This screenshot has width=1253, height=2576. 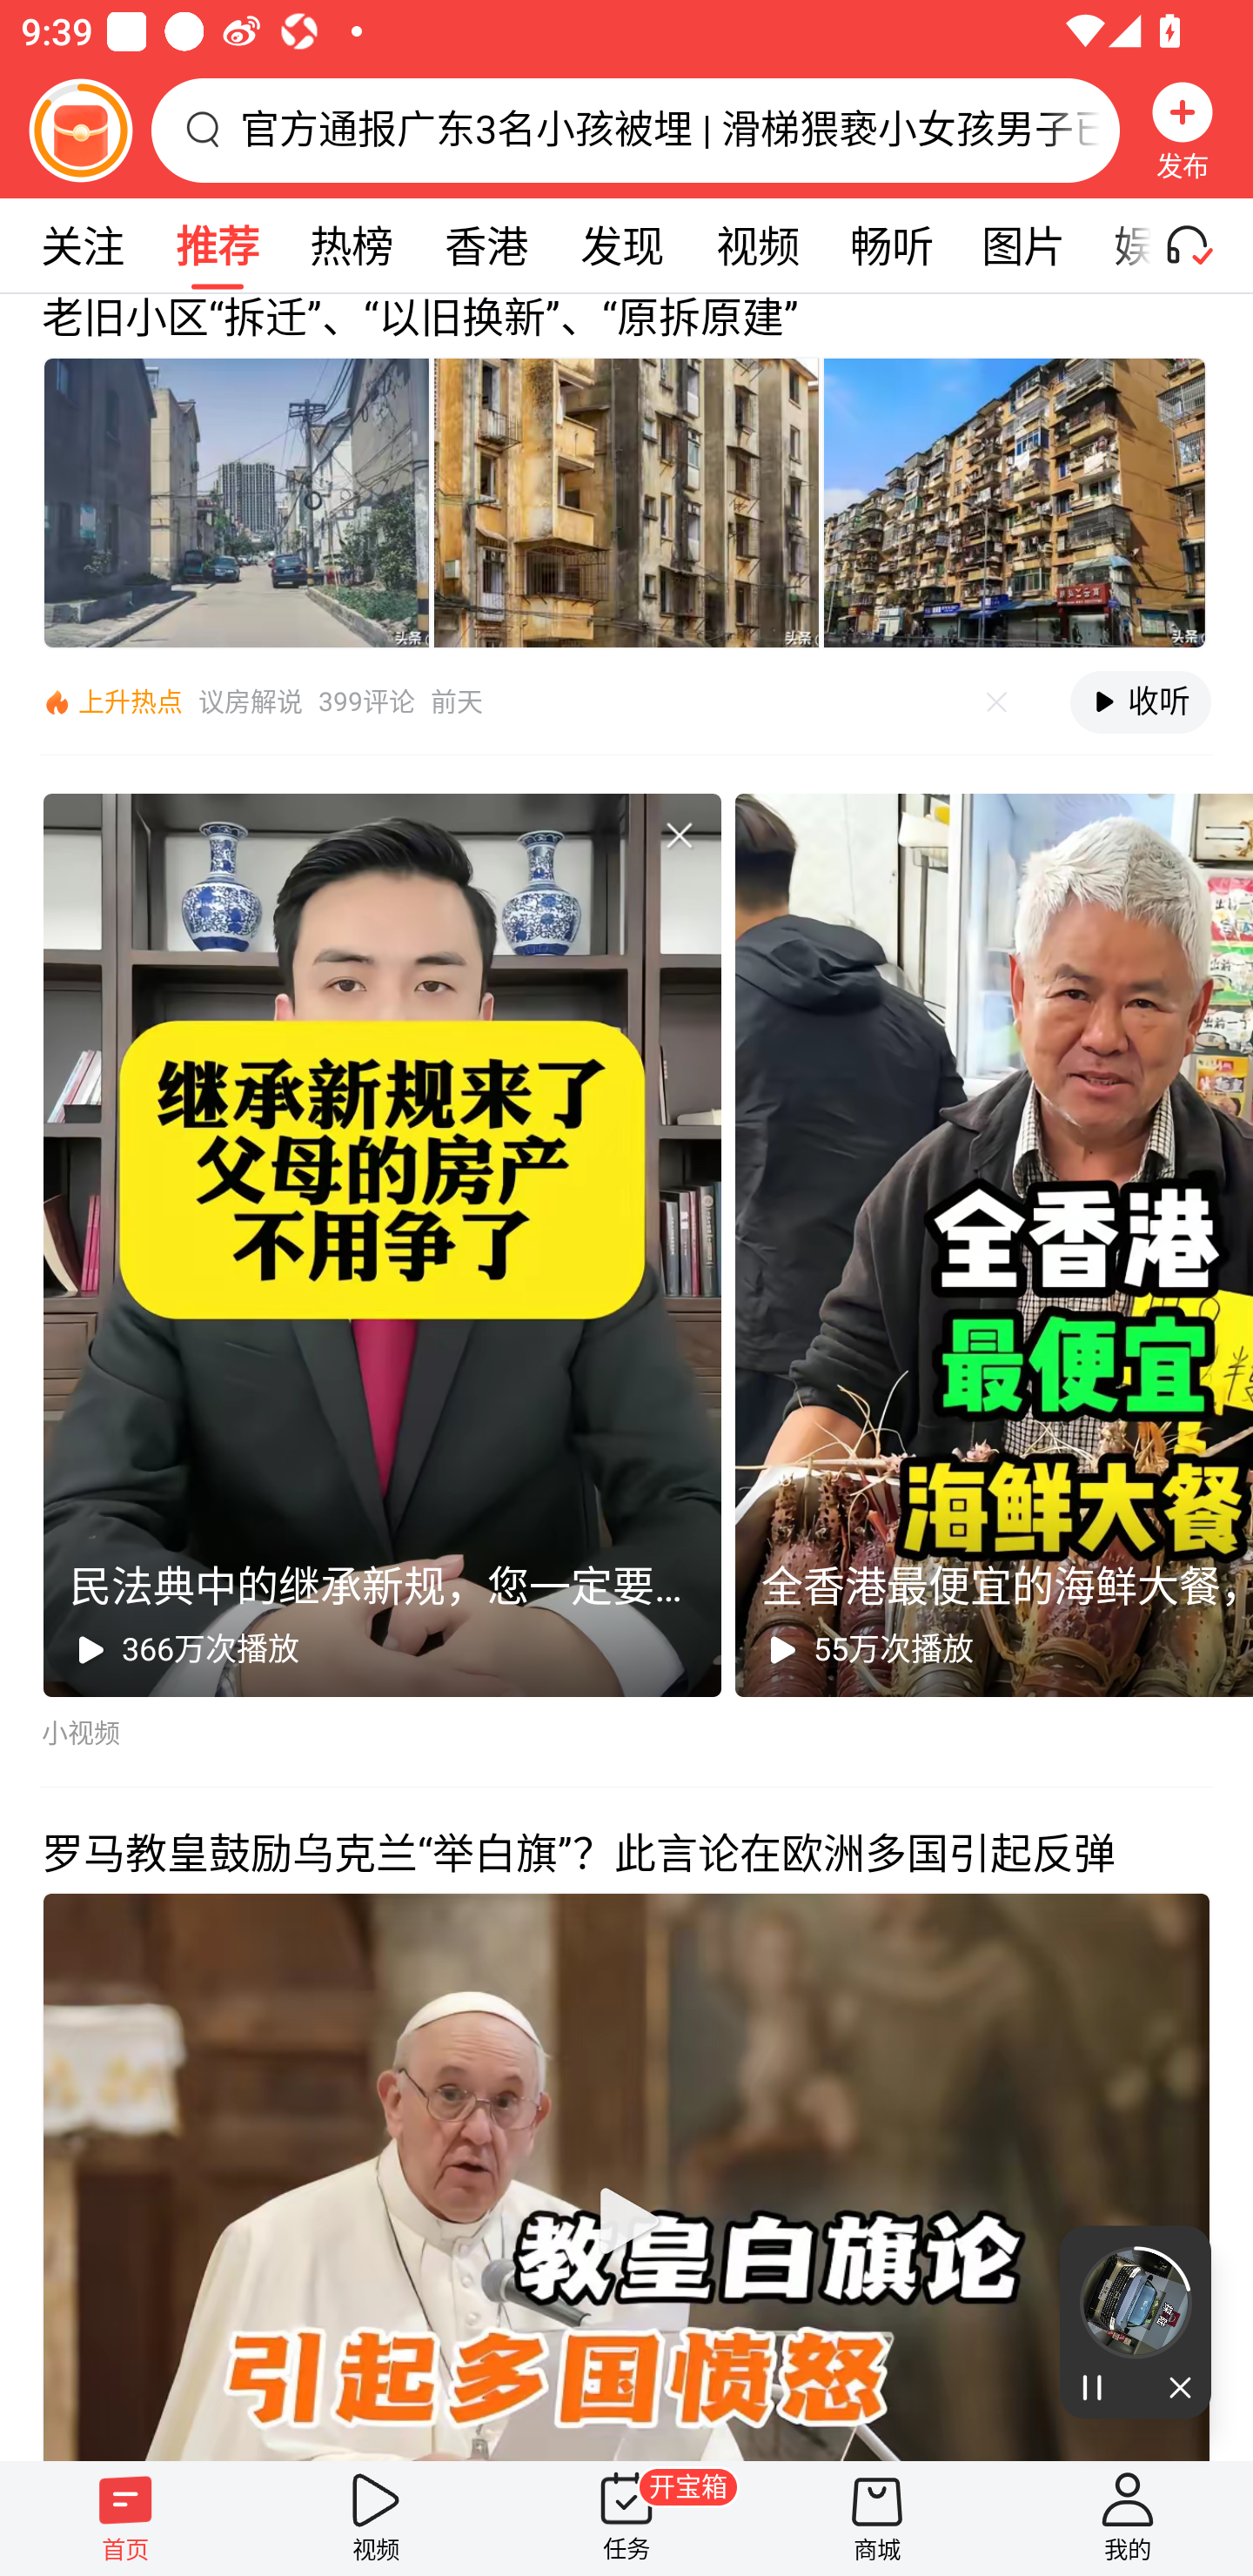 I want to click on 畅听, so click(x=891, y=245).